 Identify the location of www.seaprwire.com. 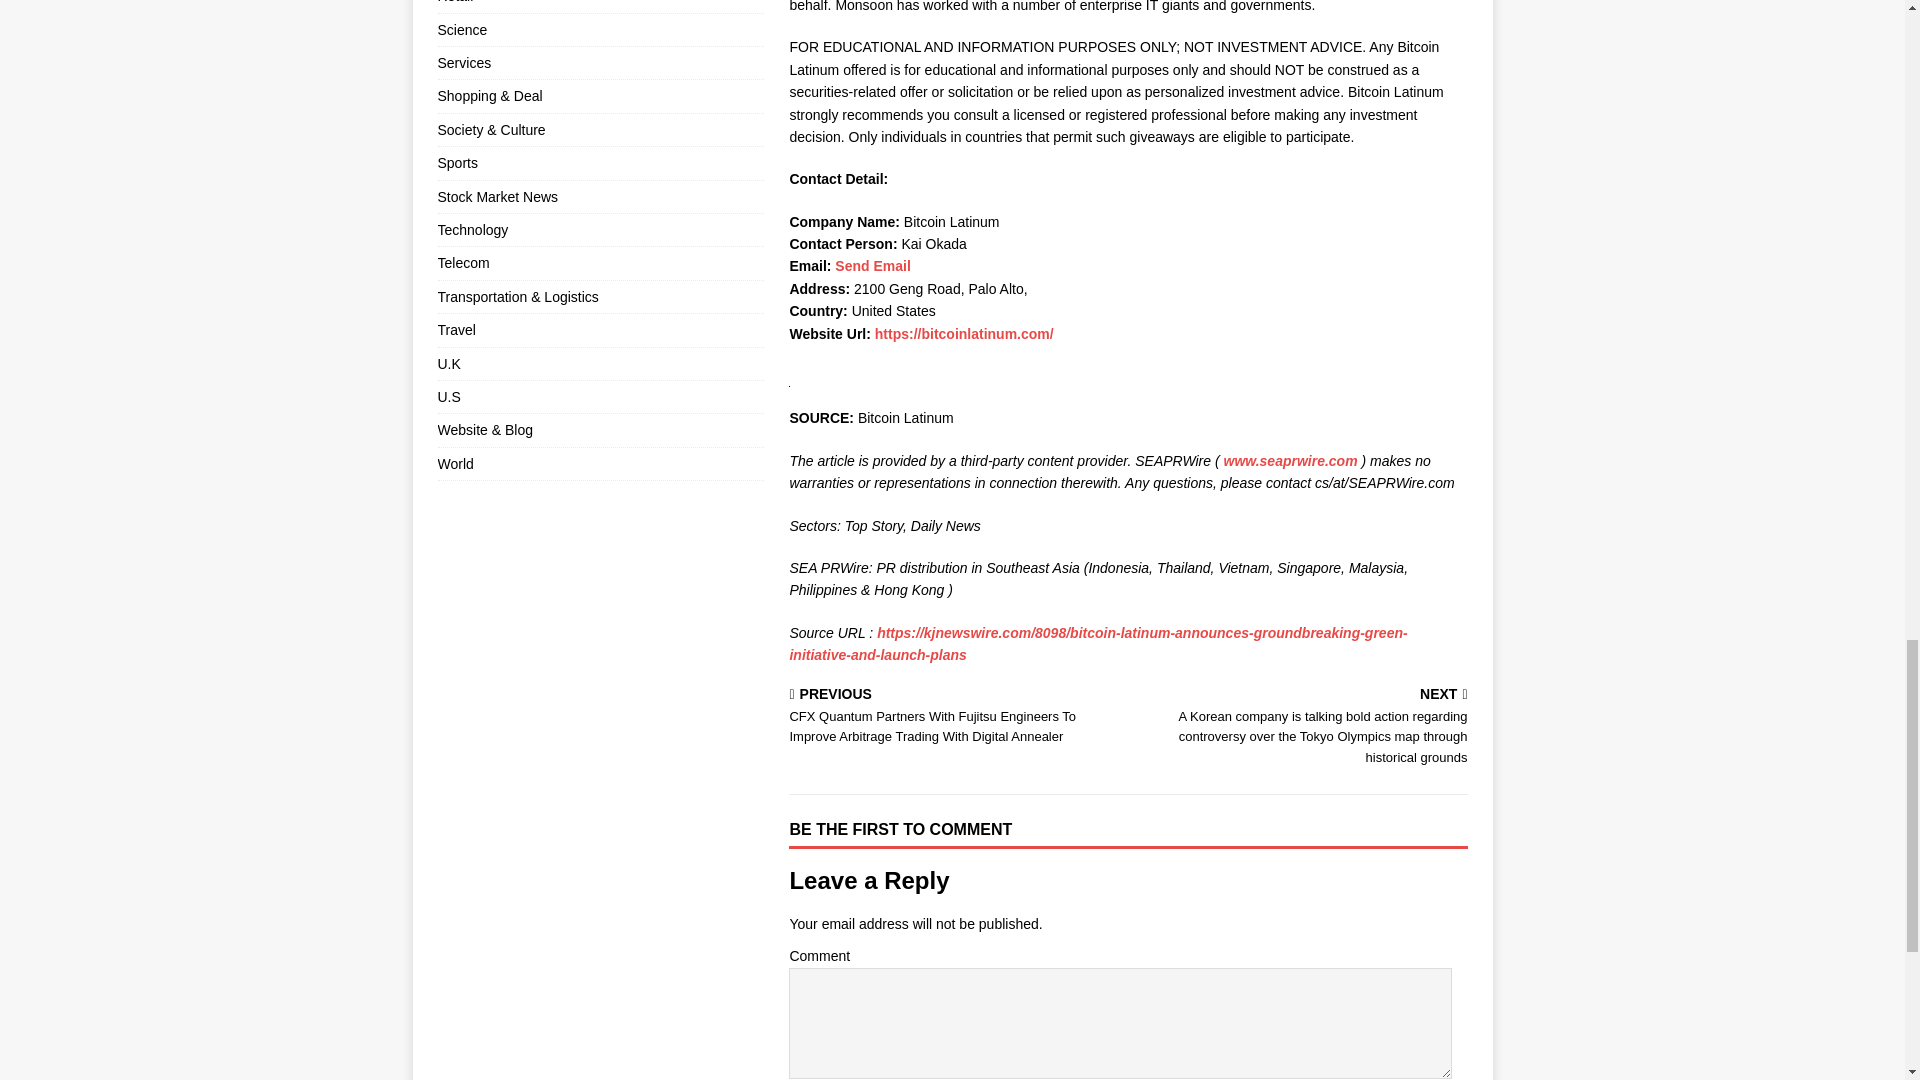
(1290, 460).